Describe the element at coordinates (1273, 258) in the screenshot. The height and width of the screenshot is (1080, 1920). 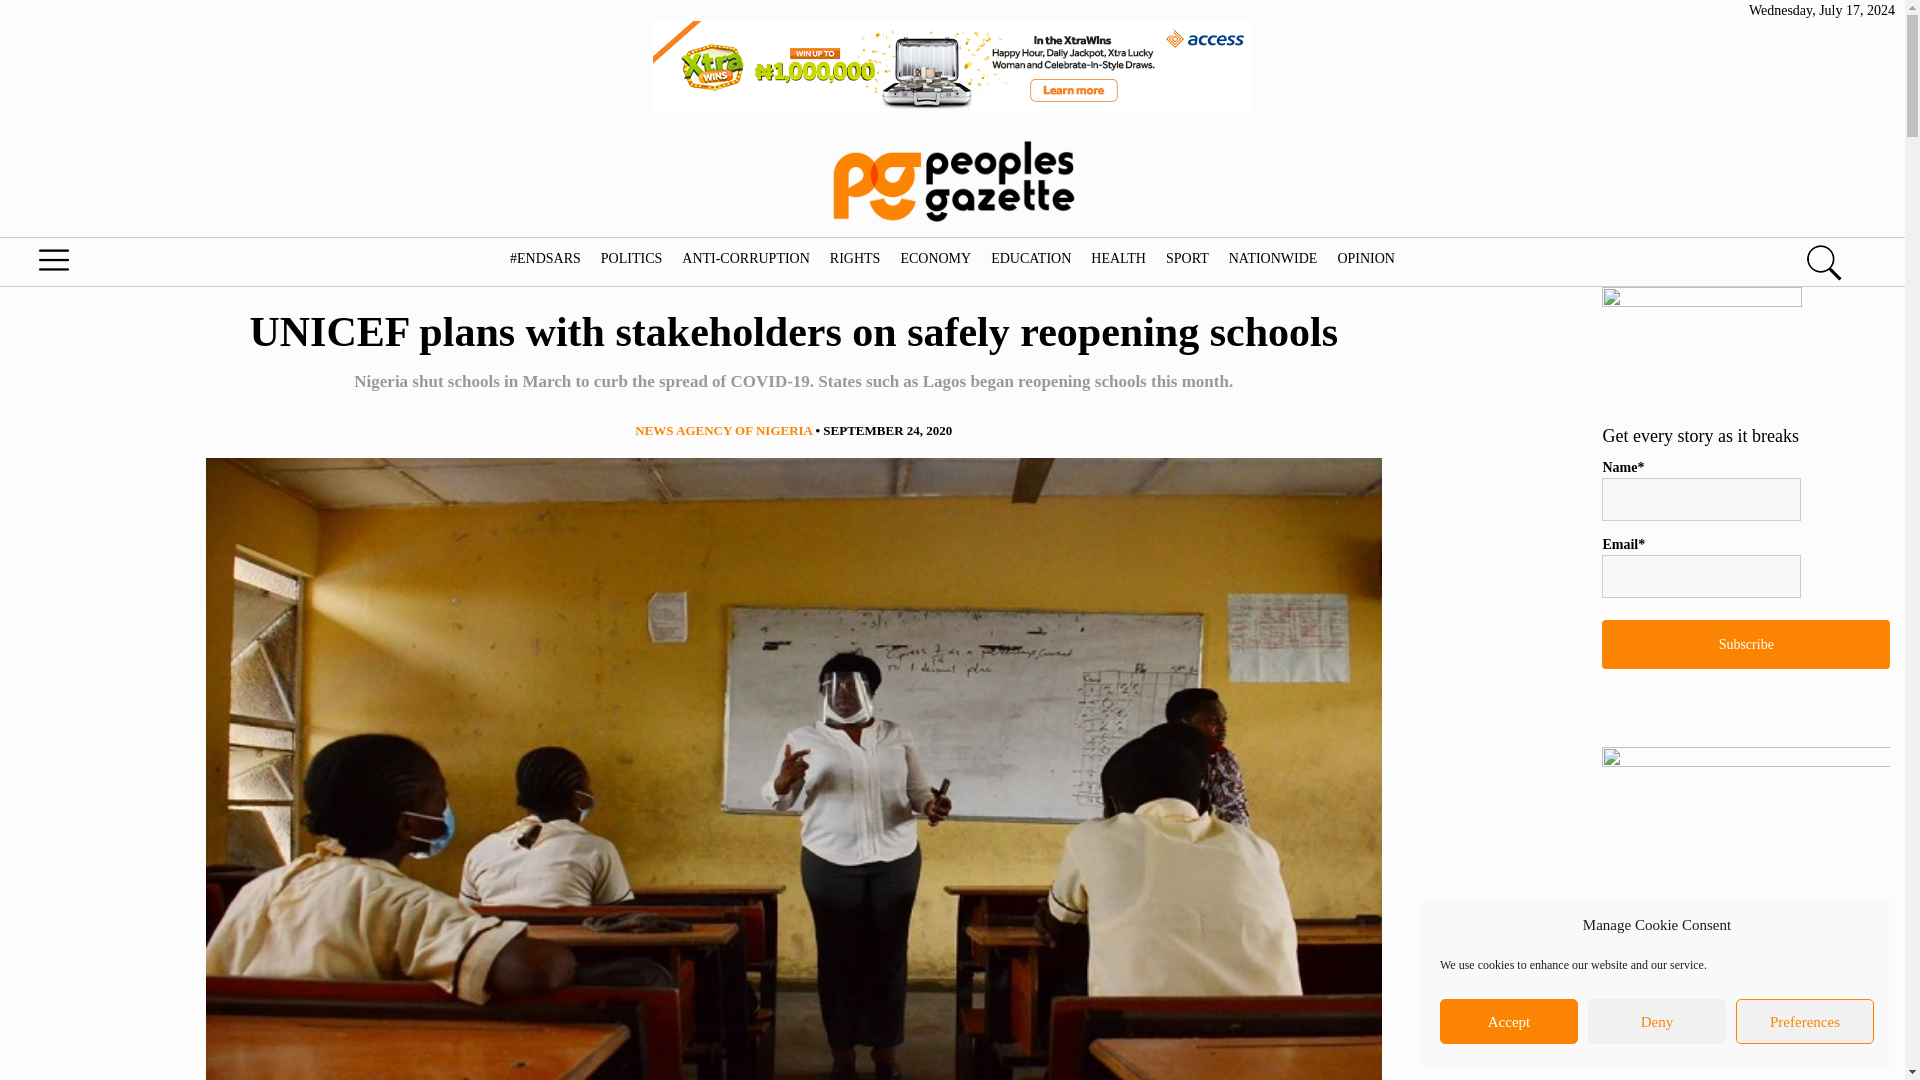
I see `NATIONWIDE` at that location.